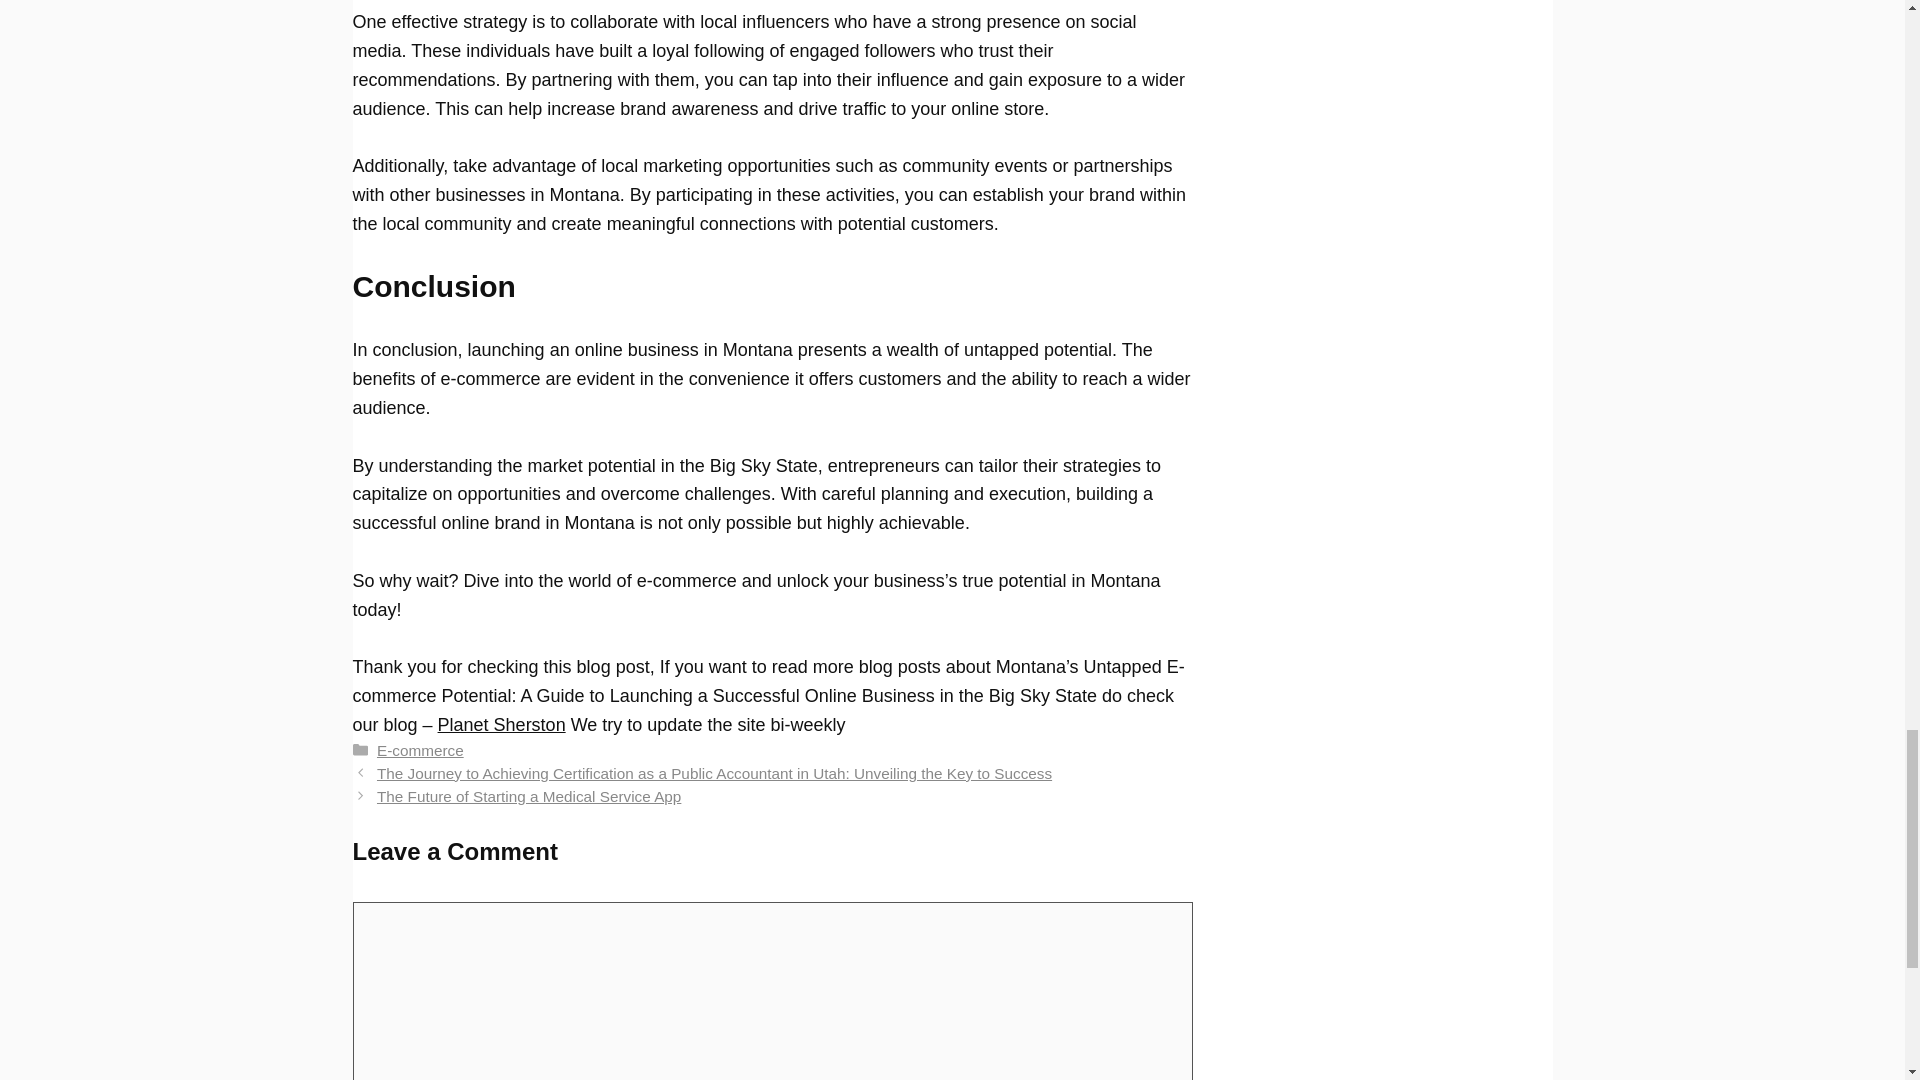 Image resolution: width=1920 pixels, height=1080 pixels. I want to click on The Future of Starting a Medical Service App, so click(528, 796).